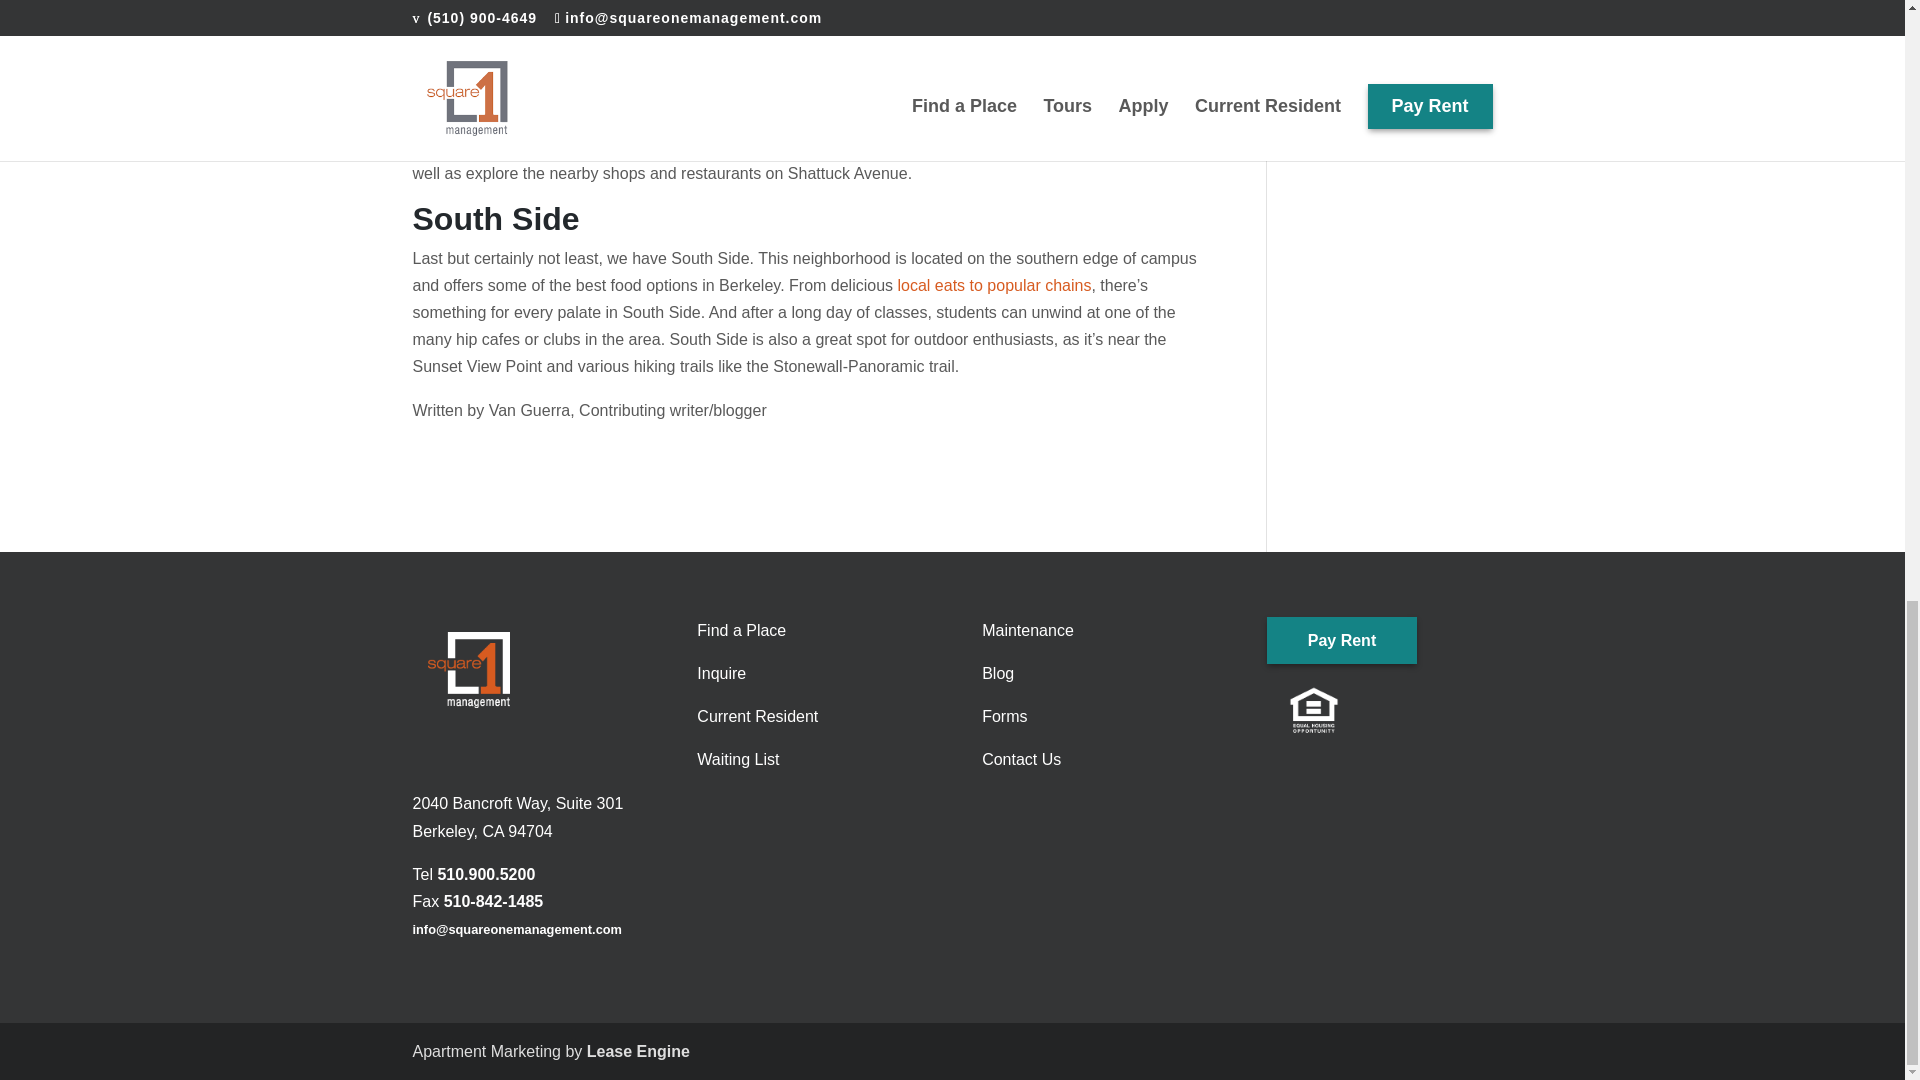 This screenshot has height=1080, width=1920. I want to click on Forms, so click(1004, 716).